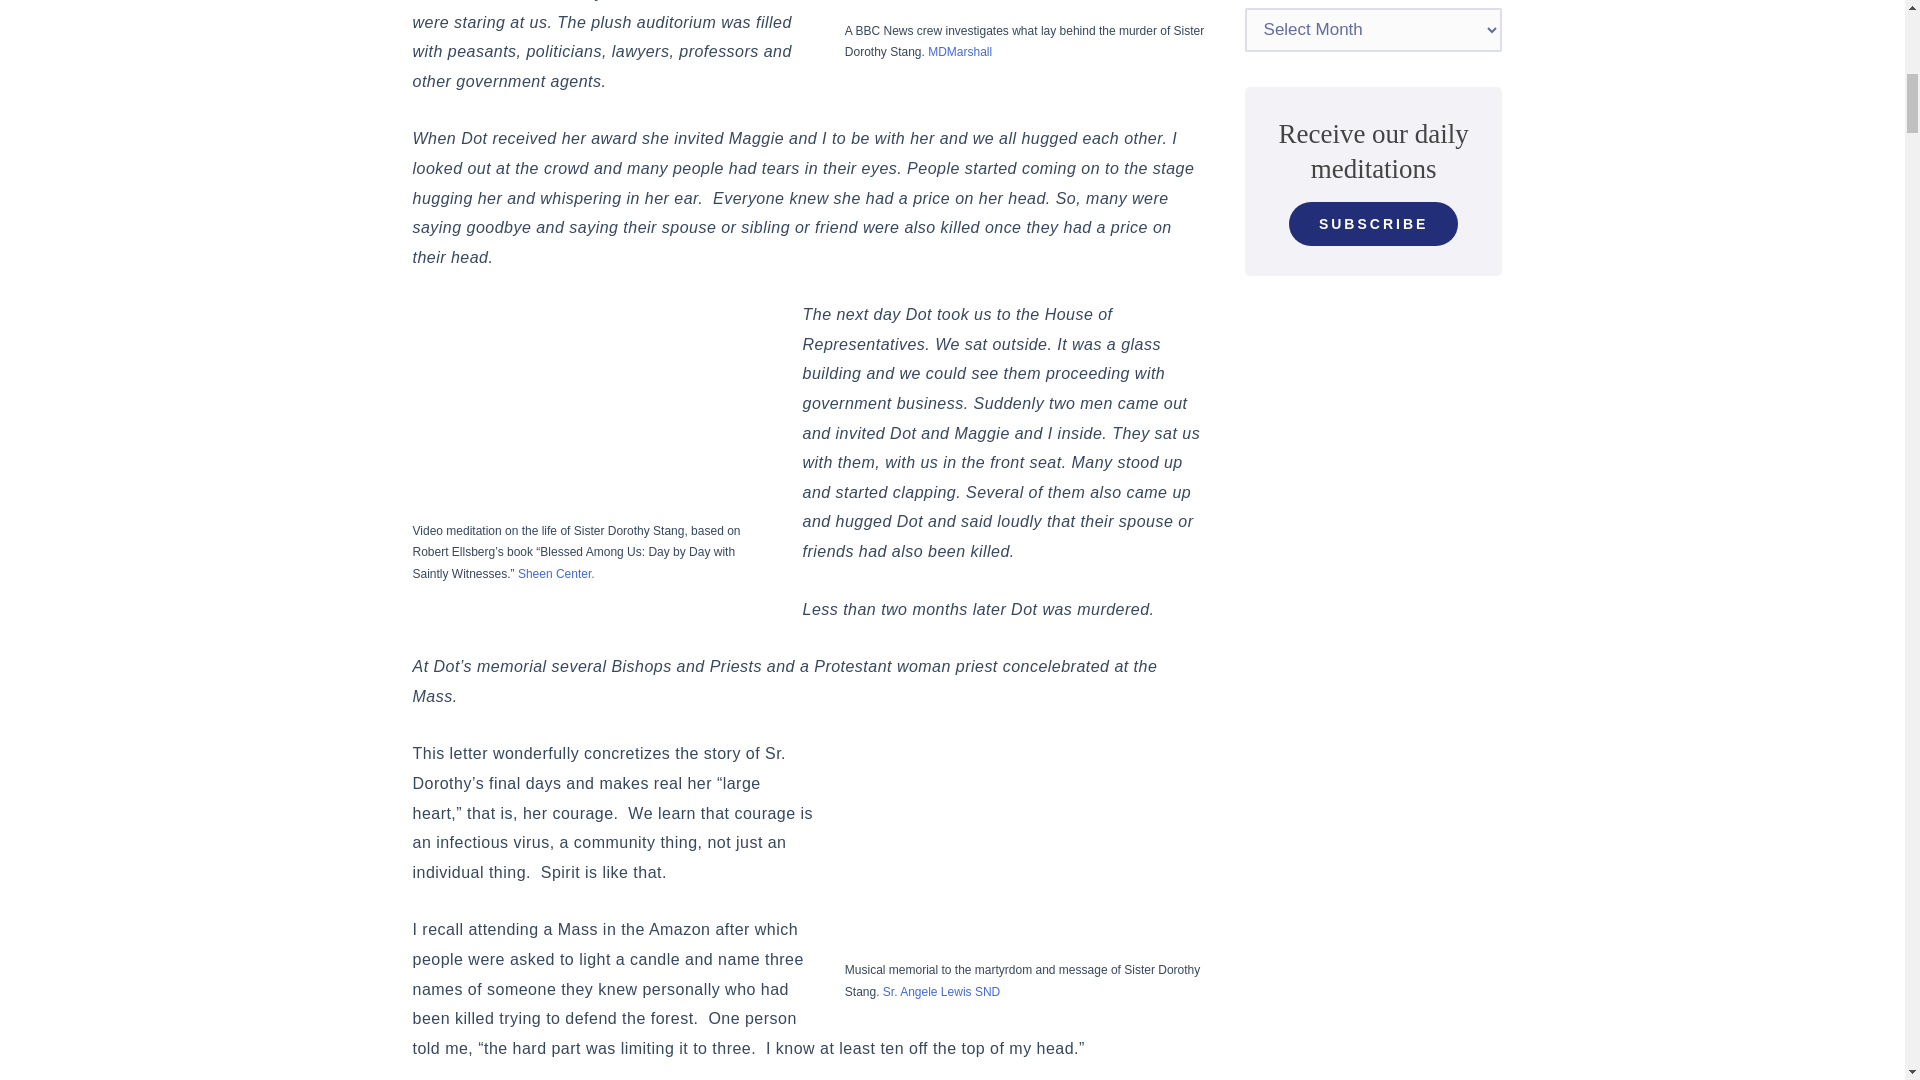 The image size is (1920, 1080). What do you see at coordinates (592, 414) in the screenshot?
I see `Blessed Among Us: Sr. Dorothy Stang` at bounding box center [592, 414].